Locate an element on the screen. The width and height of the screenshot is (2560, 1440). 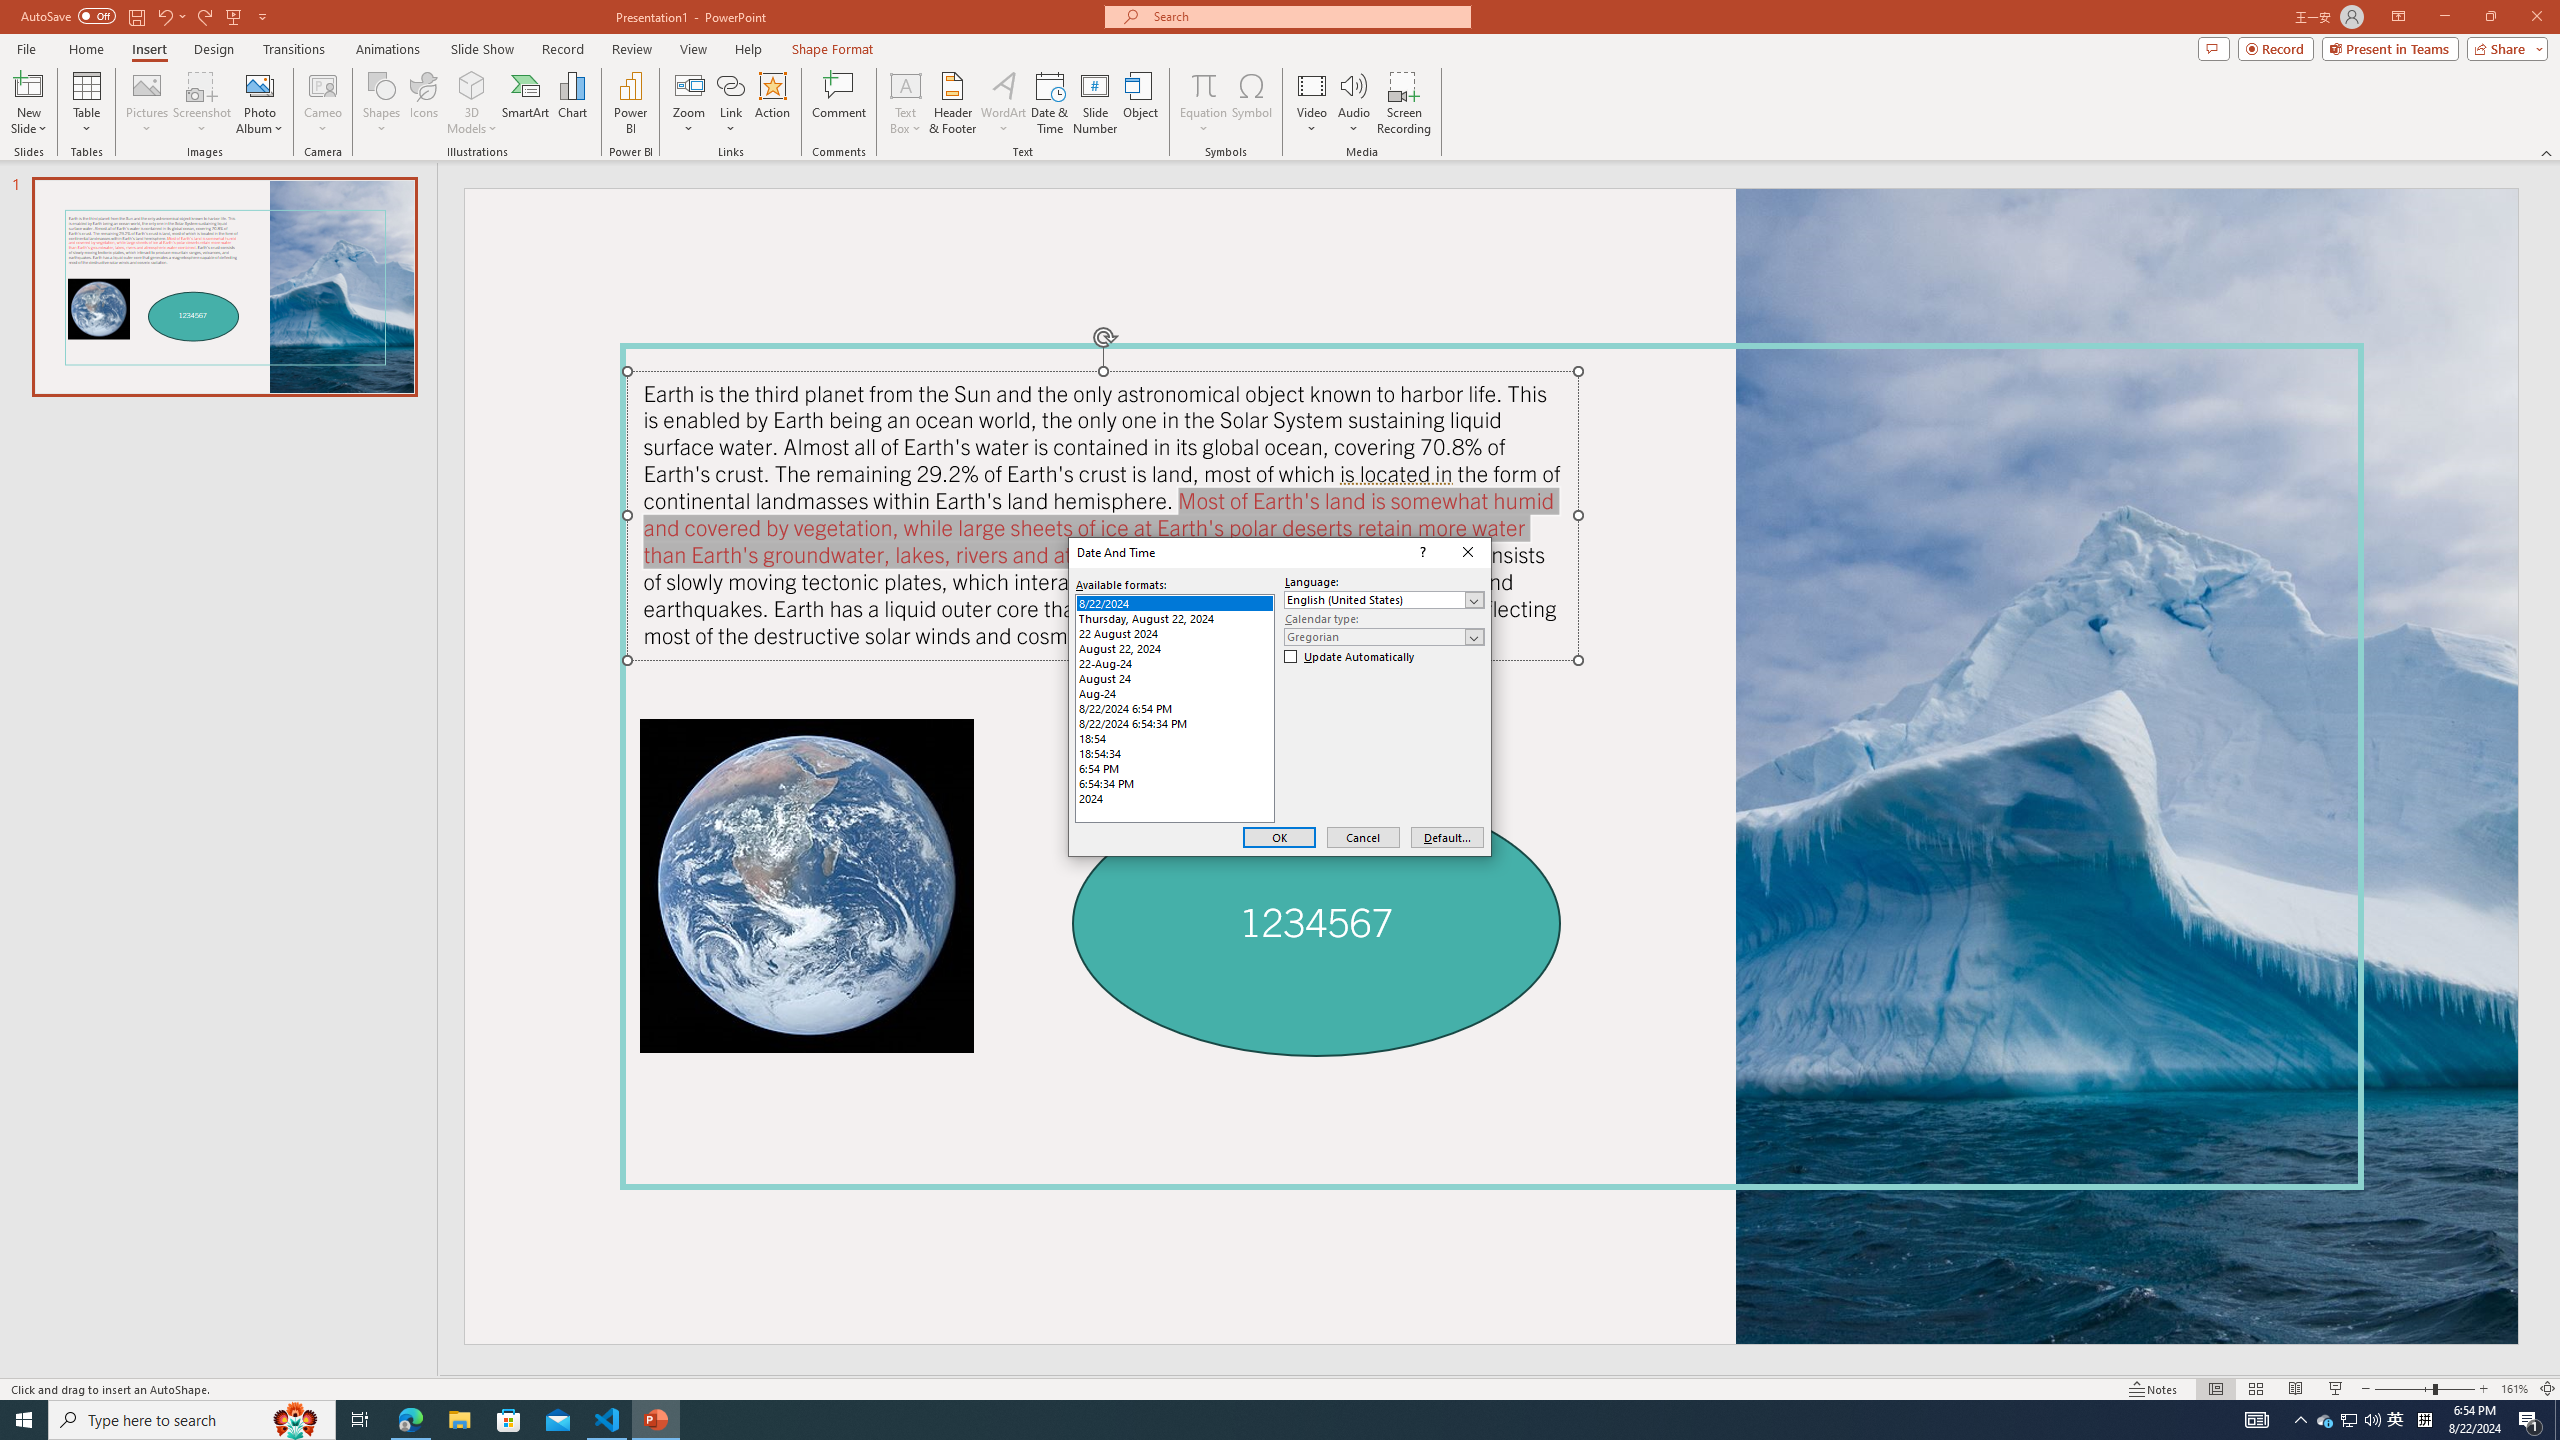
OK is located at coordinates (1278, 838).